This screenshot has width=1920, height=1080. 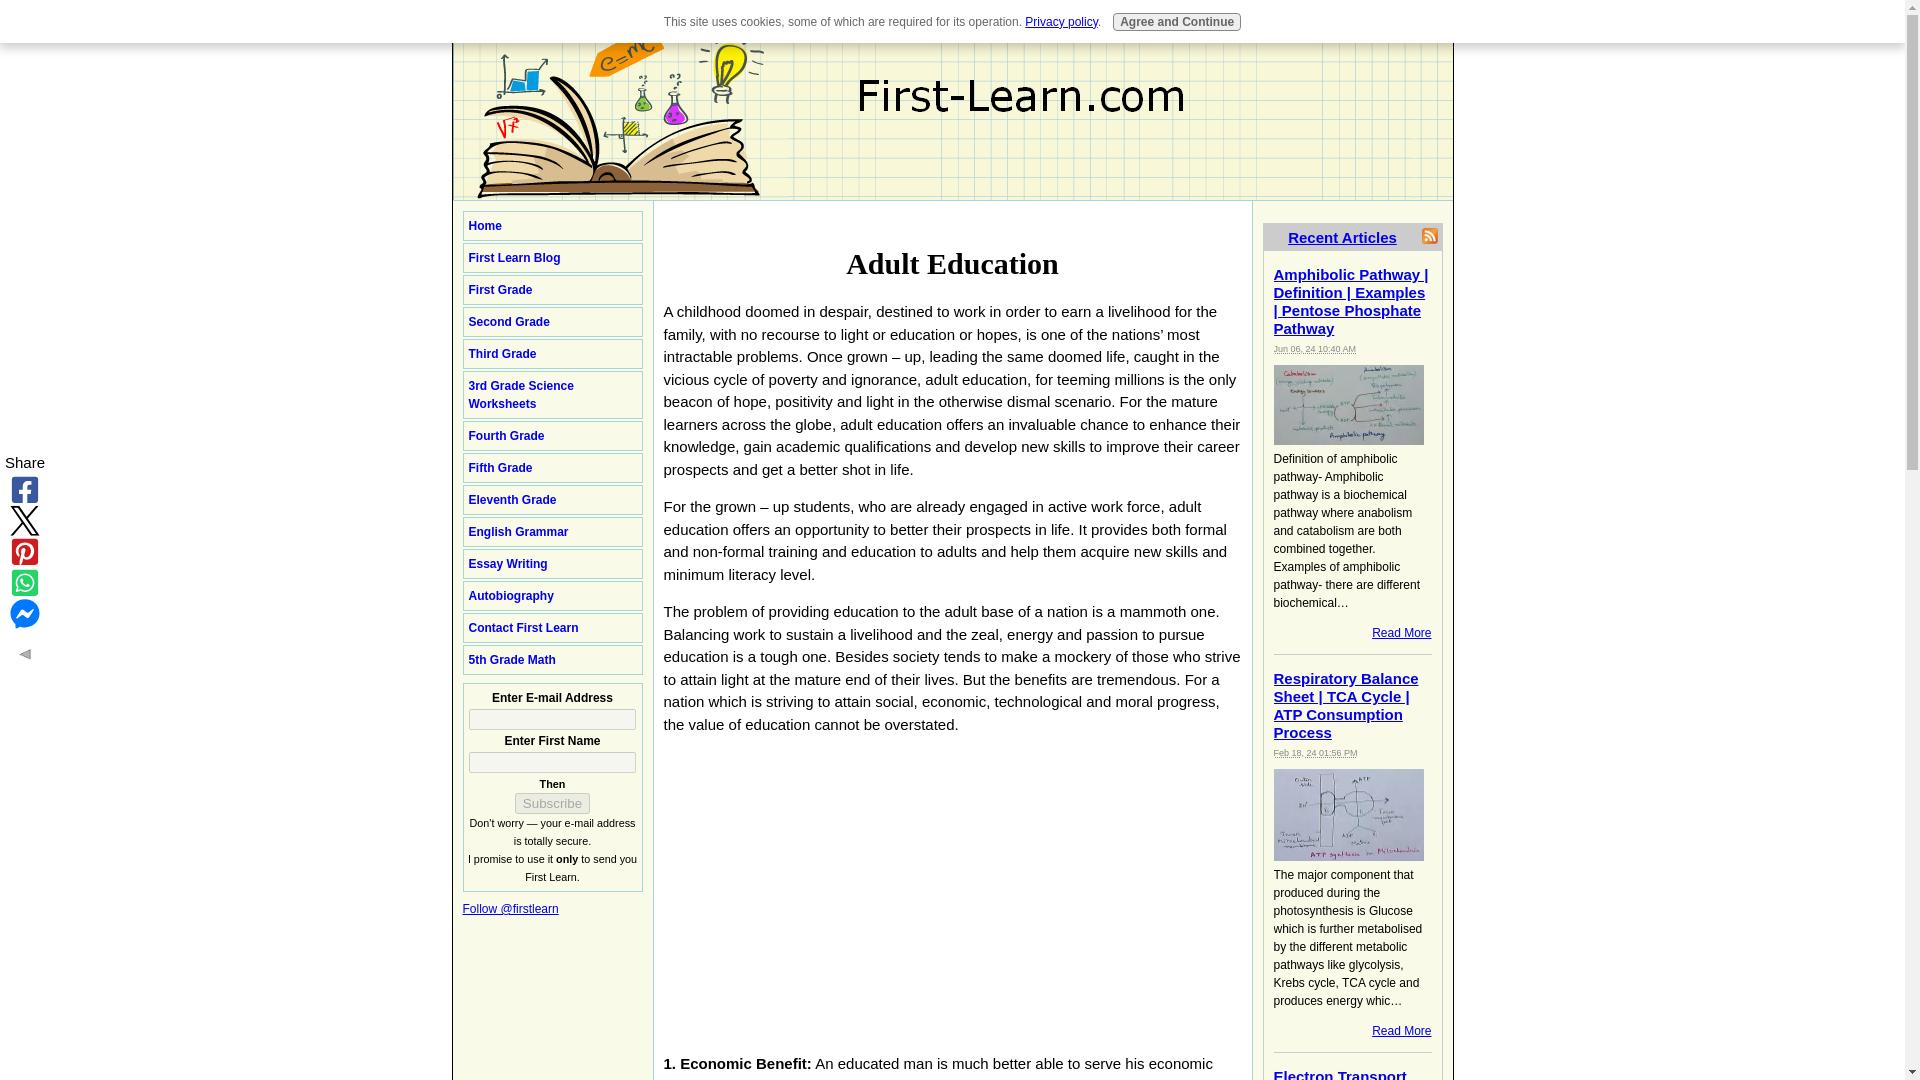 What do you see at coordinates (552, 354) in the screenshot?
I see `Third Grade` at bounding box center [552, 354].